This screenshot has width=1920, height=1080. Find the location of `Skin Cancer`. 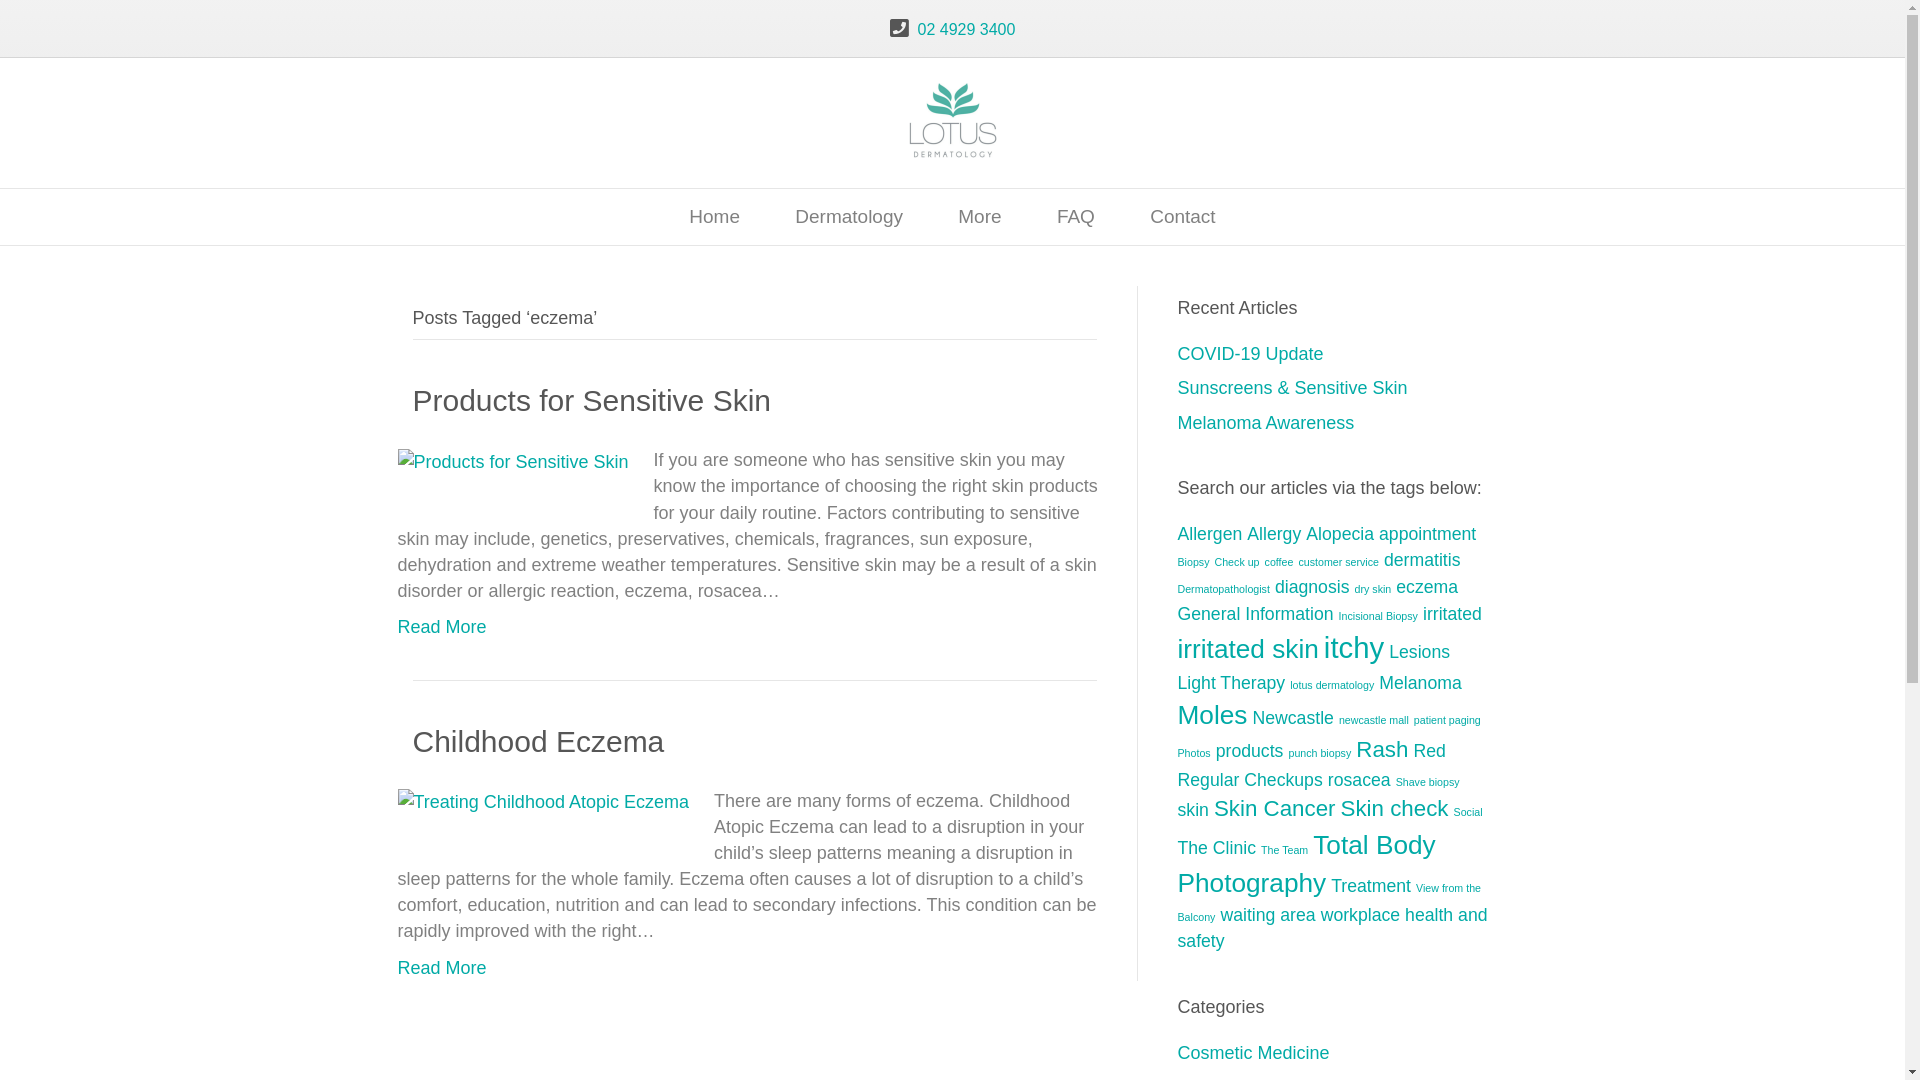

Skin Cancer is located at coordinates (1275, 808).